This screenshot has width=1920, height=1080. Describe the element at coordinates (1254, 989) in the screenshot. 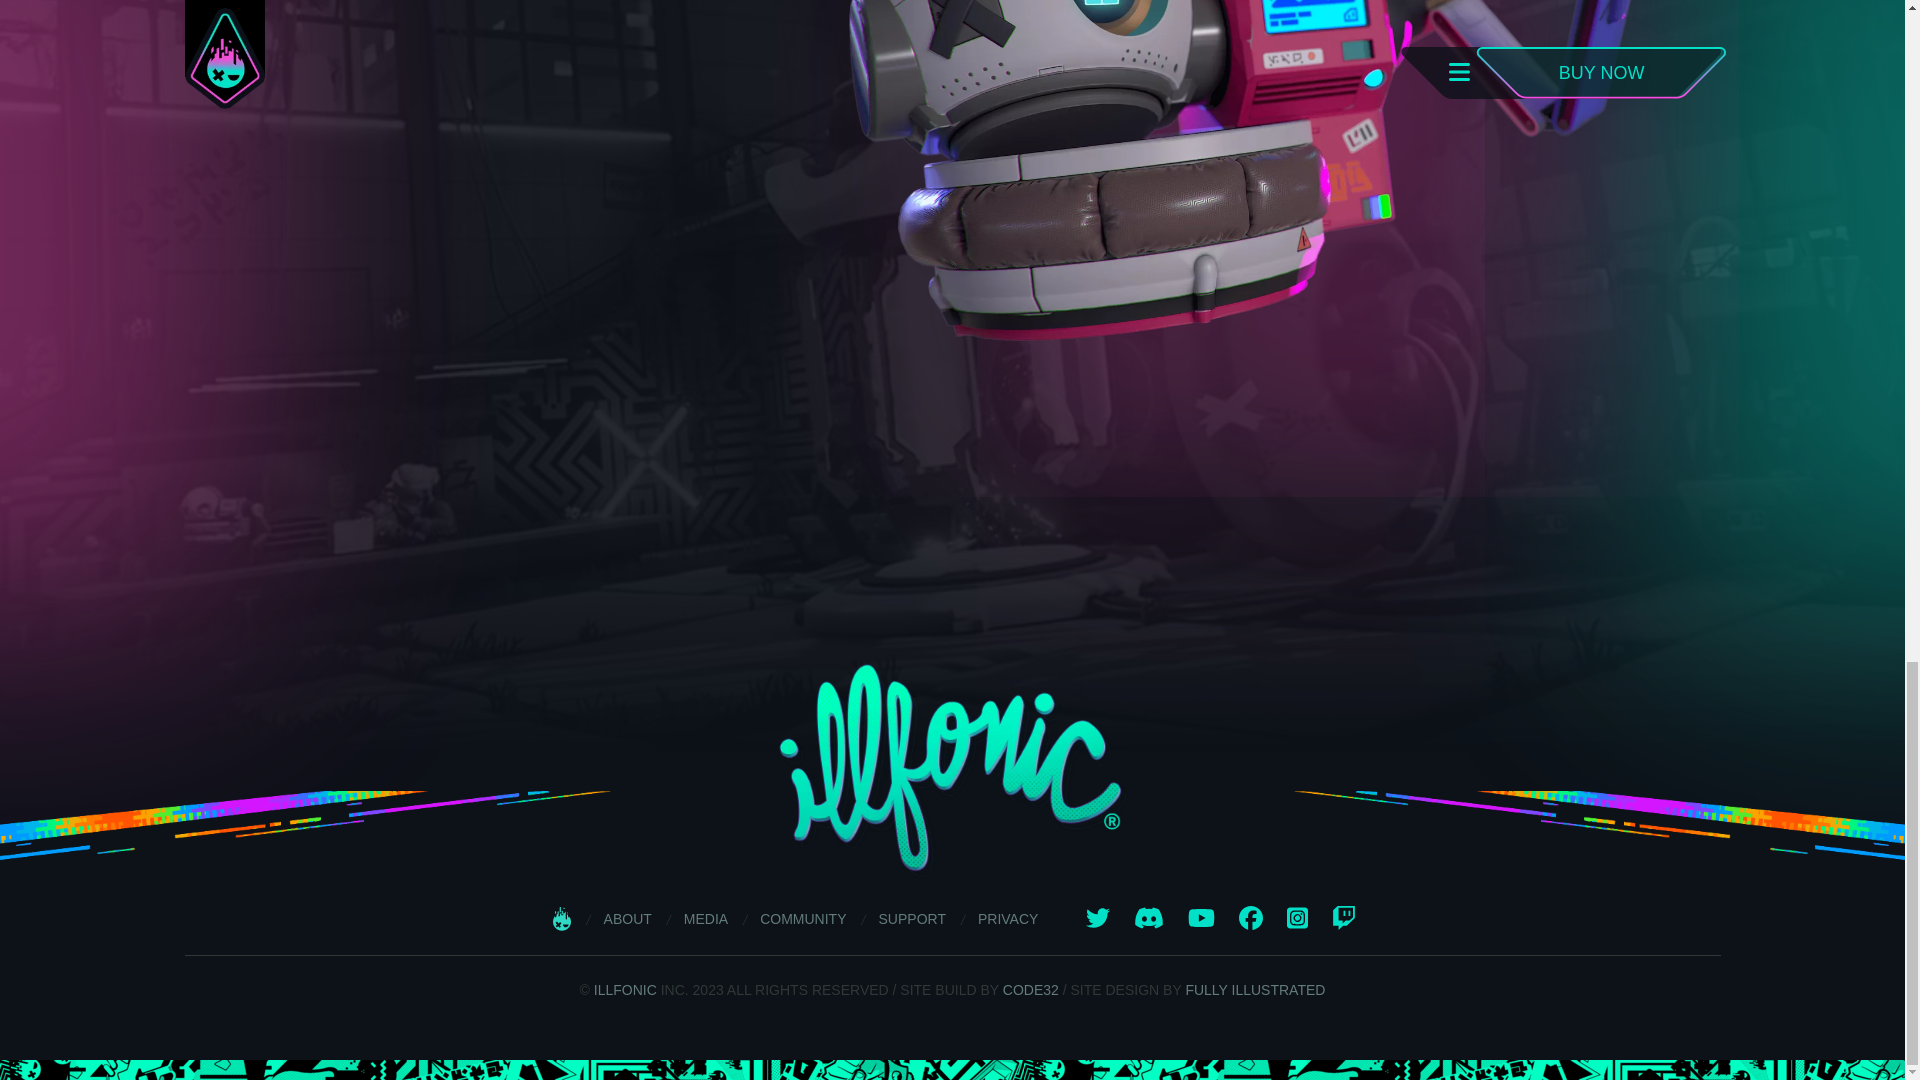

I see `FULLY ILLUSTRATED` at that location.